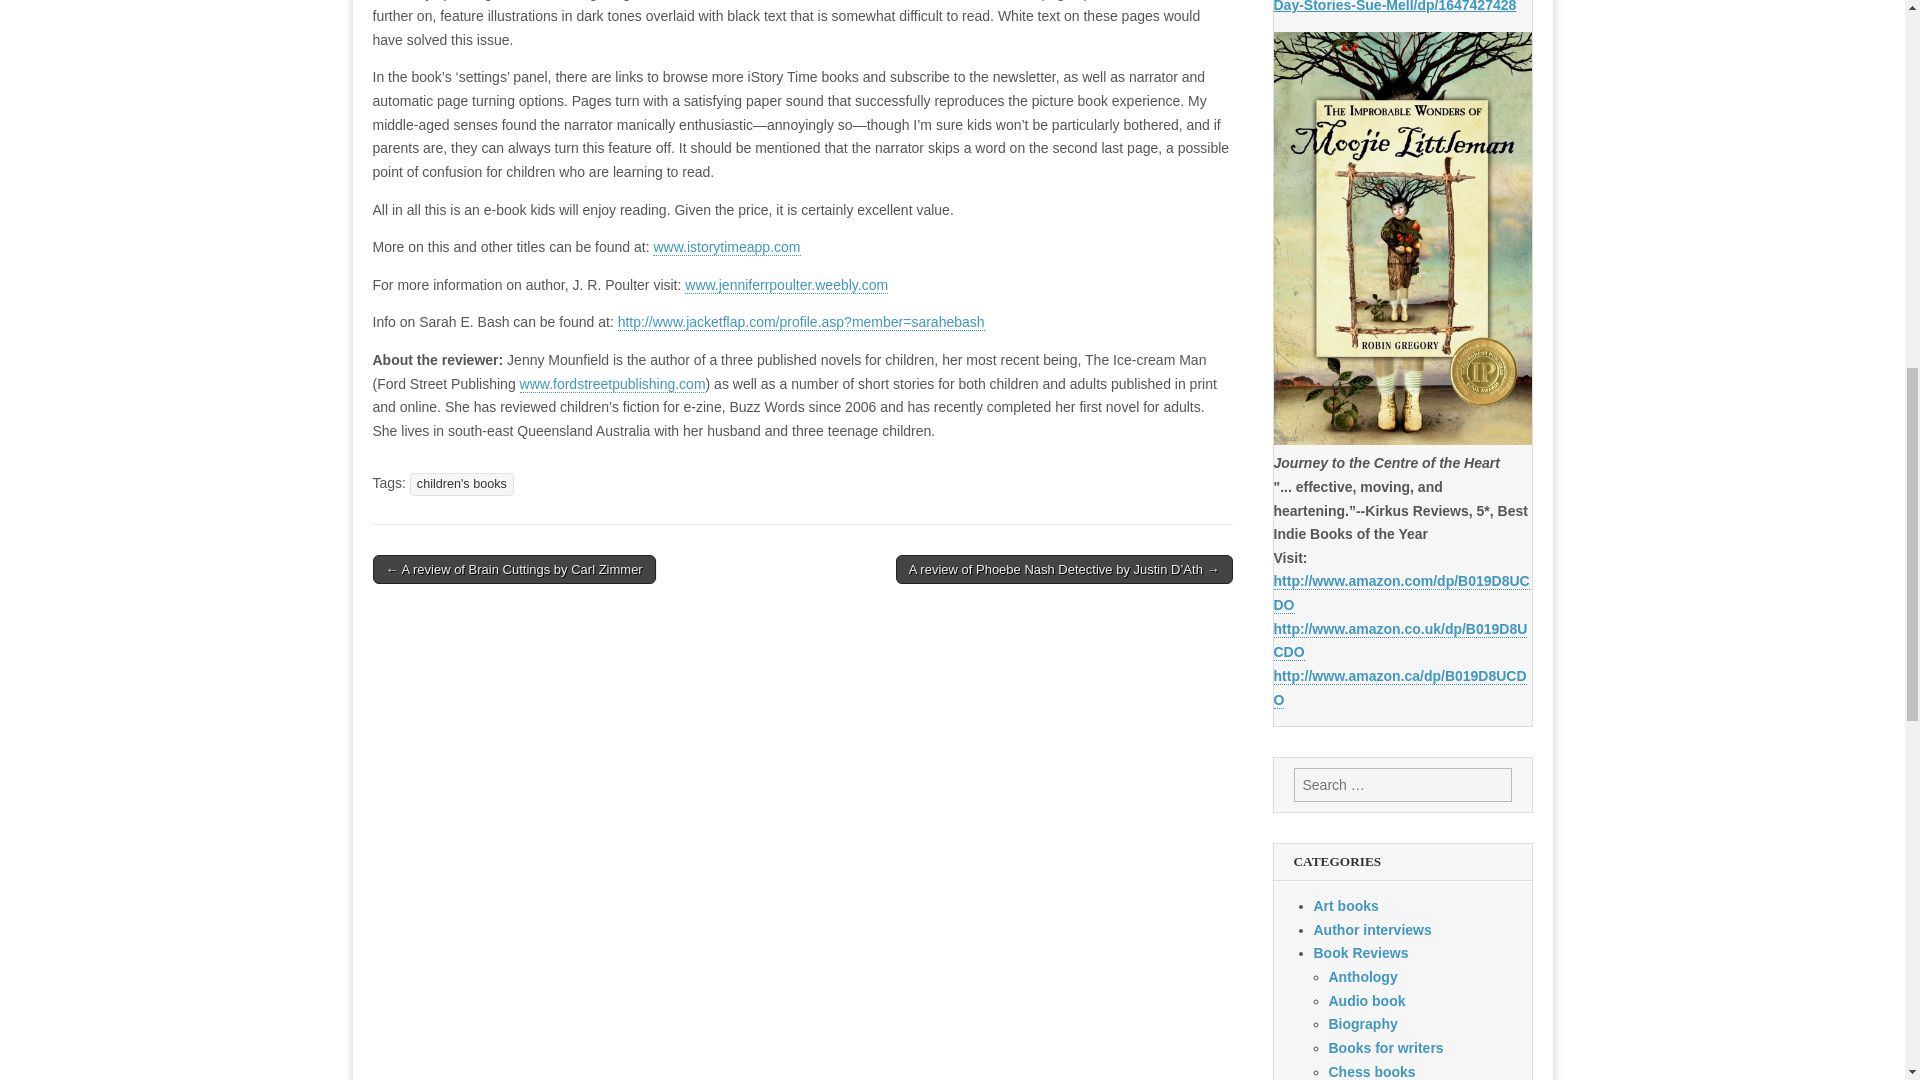 The image size is (1920, 1080). What do you see at coordinates (1346, 905) in the screenshot?
I see `Art books` at bounding box center [1346, 905].